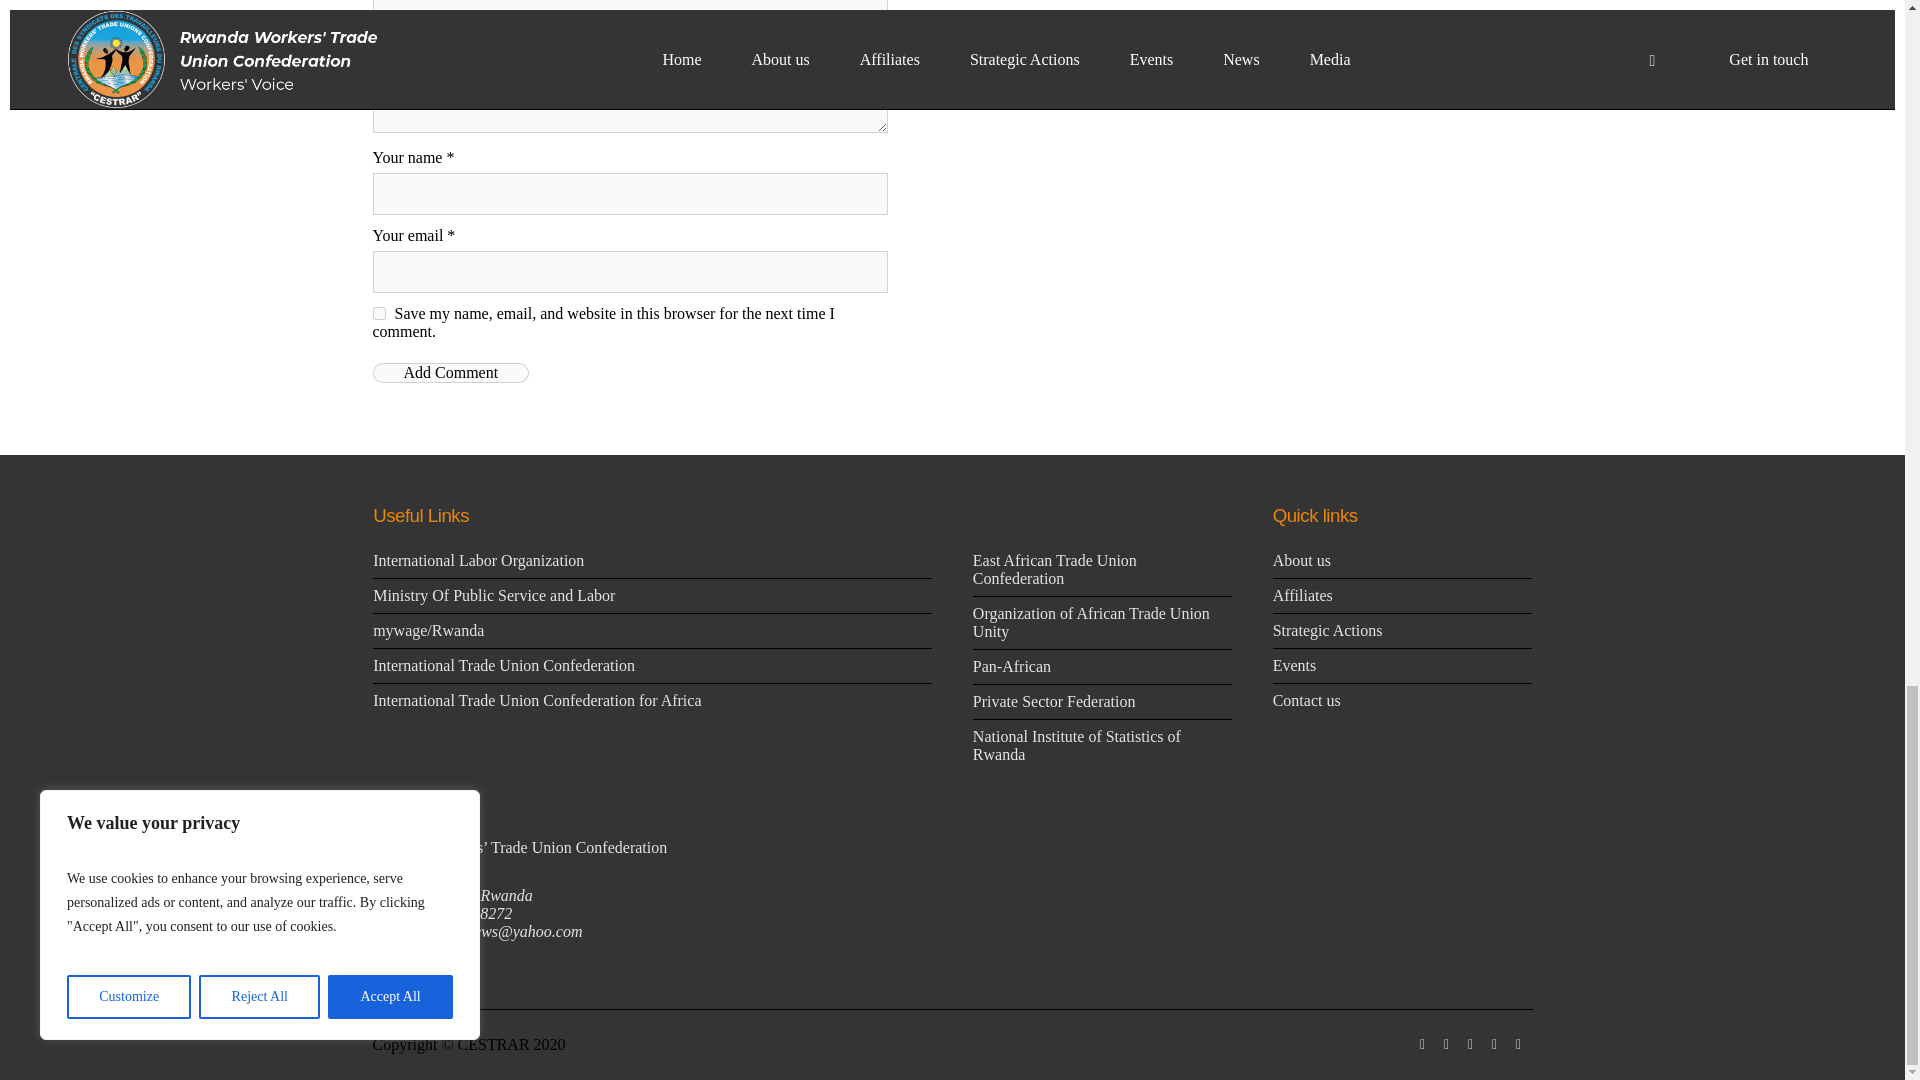  What do you see at coordinates (1518, 1044) in the screenshot?
I see `Skype` at bounding box center [1518, 1044].